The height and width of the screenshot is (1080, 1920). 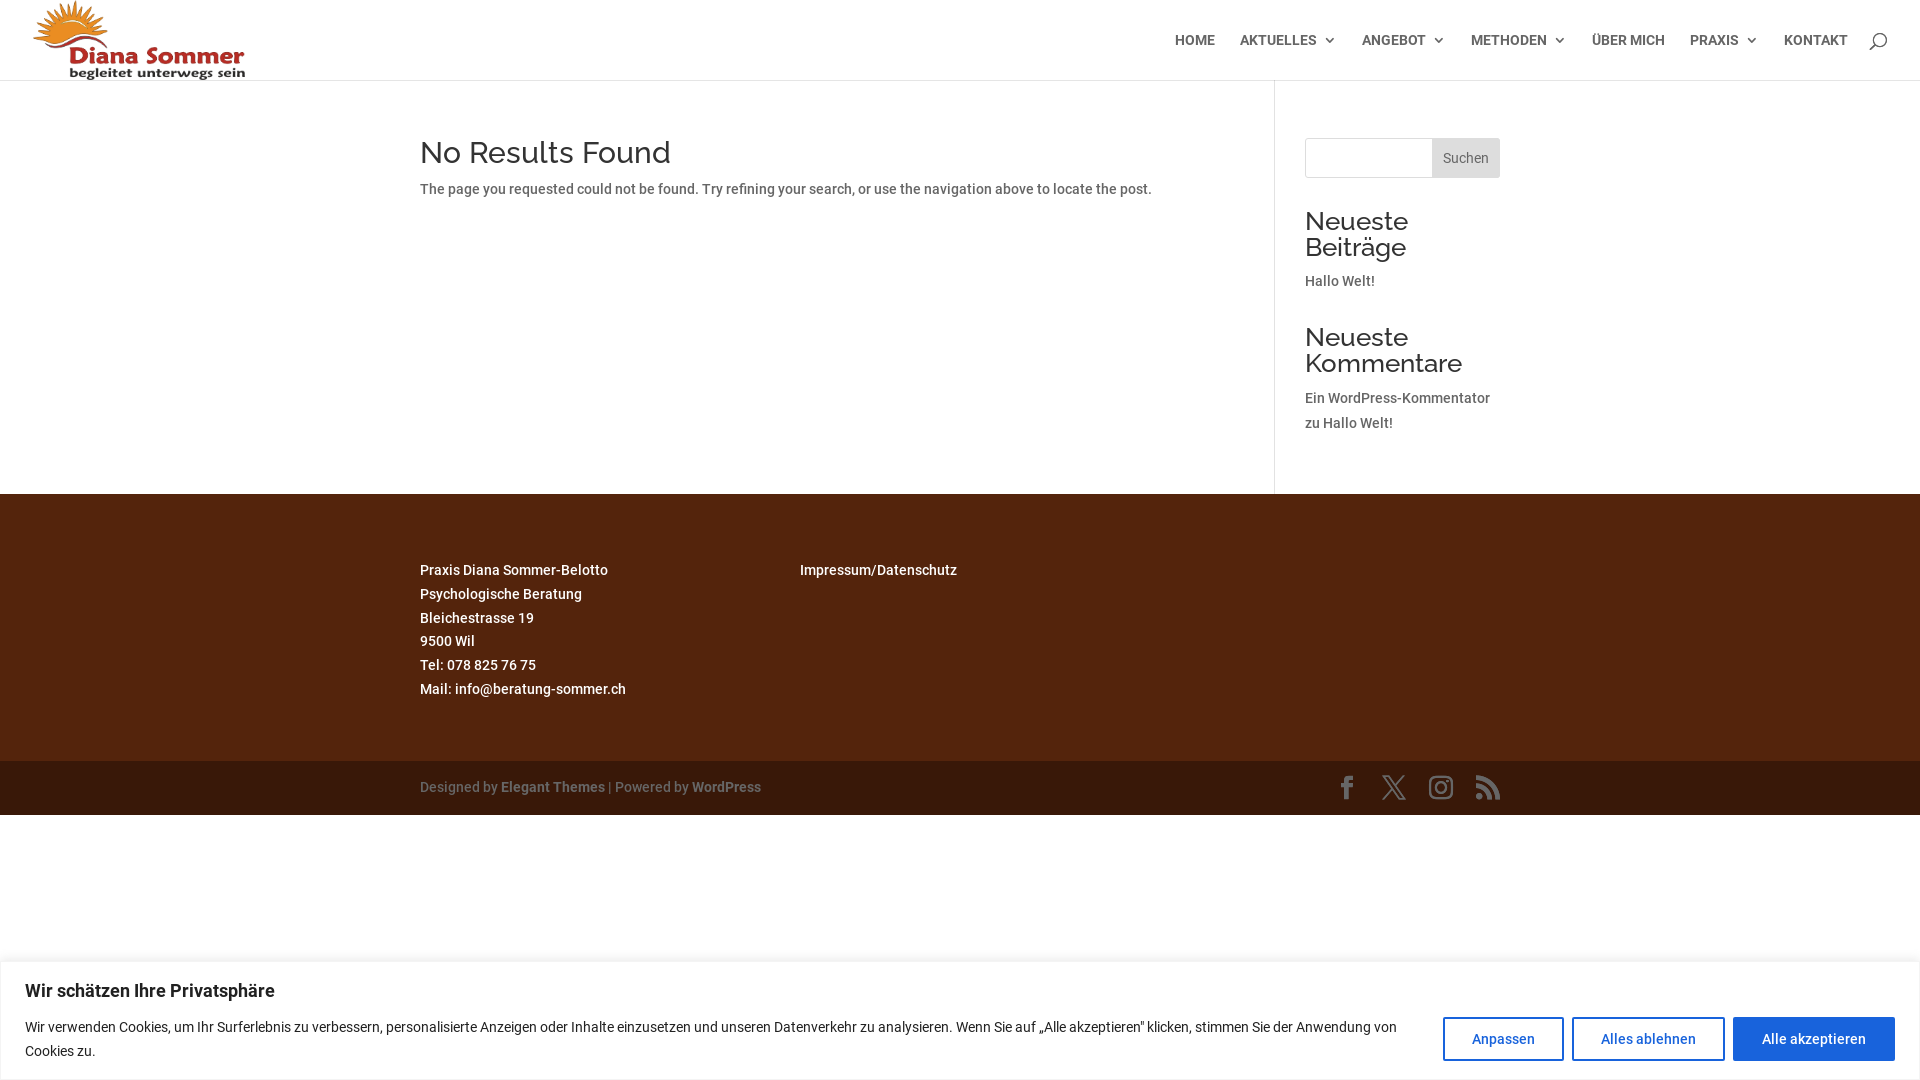 What do you see at coordinates (1816, 56) in the screenshot?
I see `KONTAKT` at bounding box center [1816, 56].